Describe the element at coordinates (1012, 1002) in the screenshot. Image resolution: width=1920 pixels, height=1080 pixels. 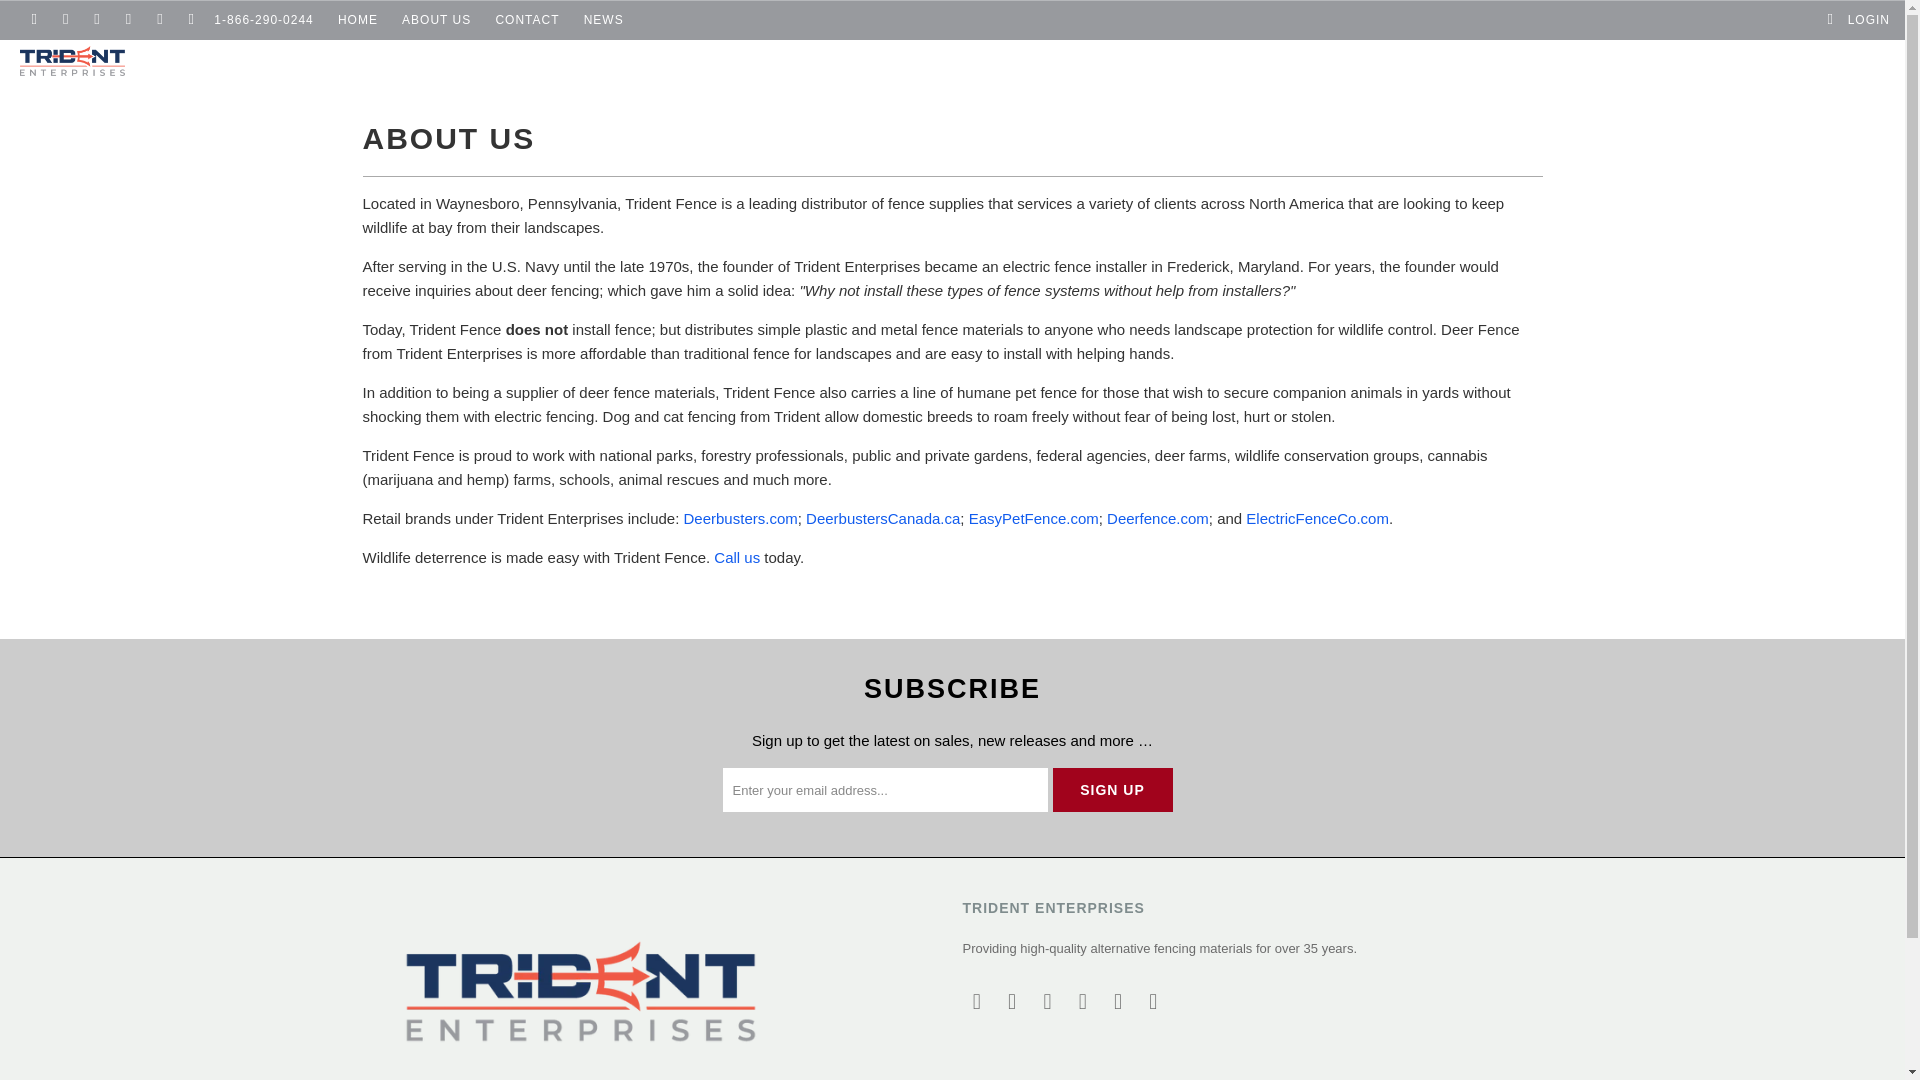
I see `tridentcorp on Facebook` at that location.